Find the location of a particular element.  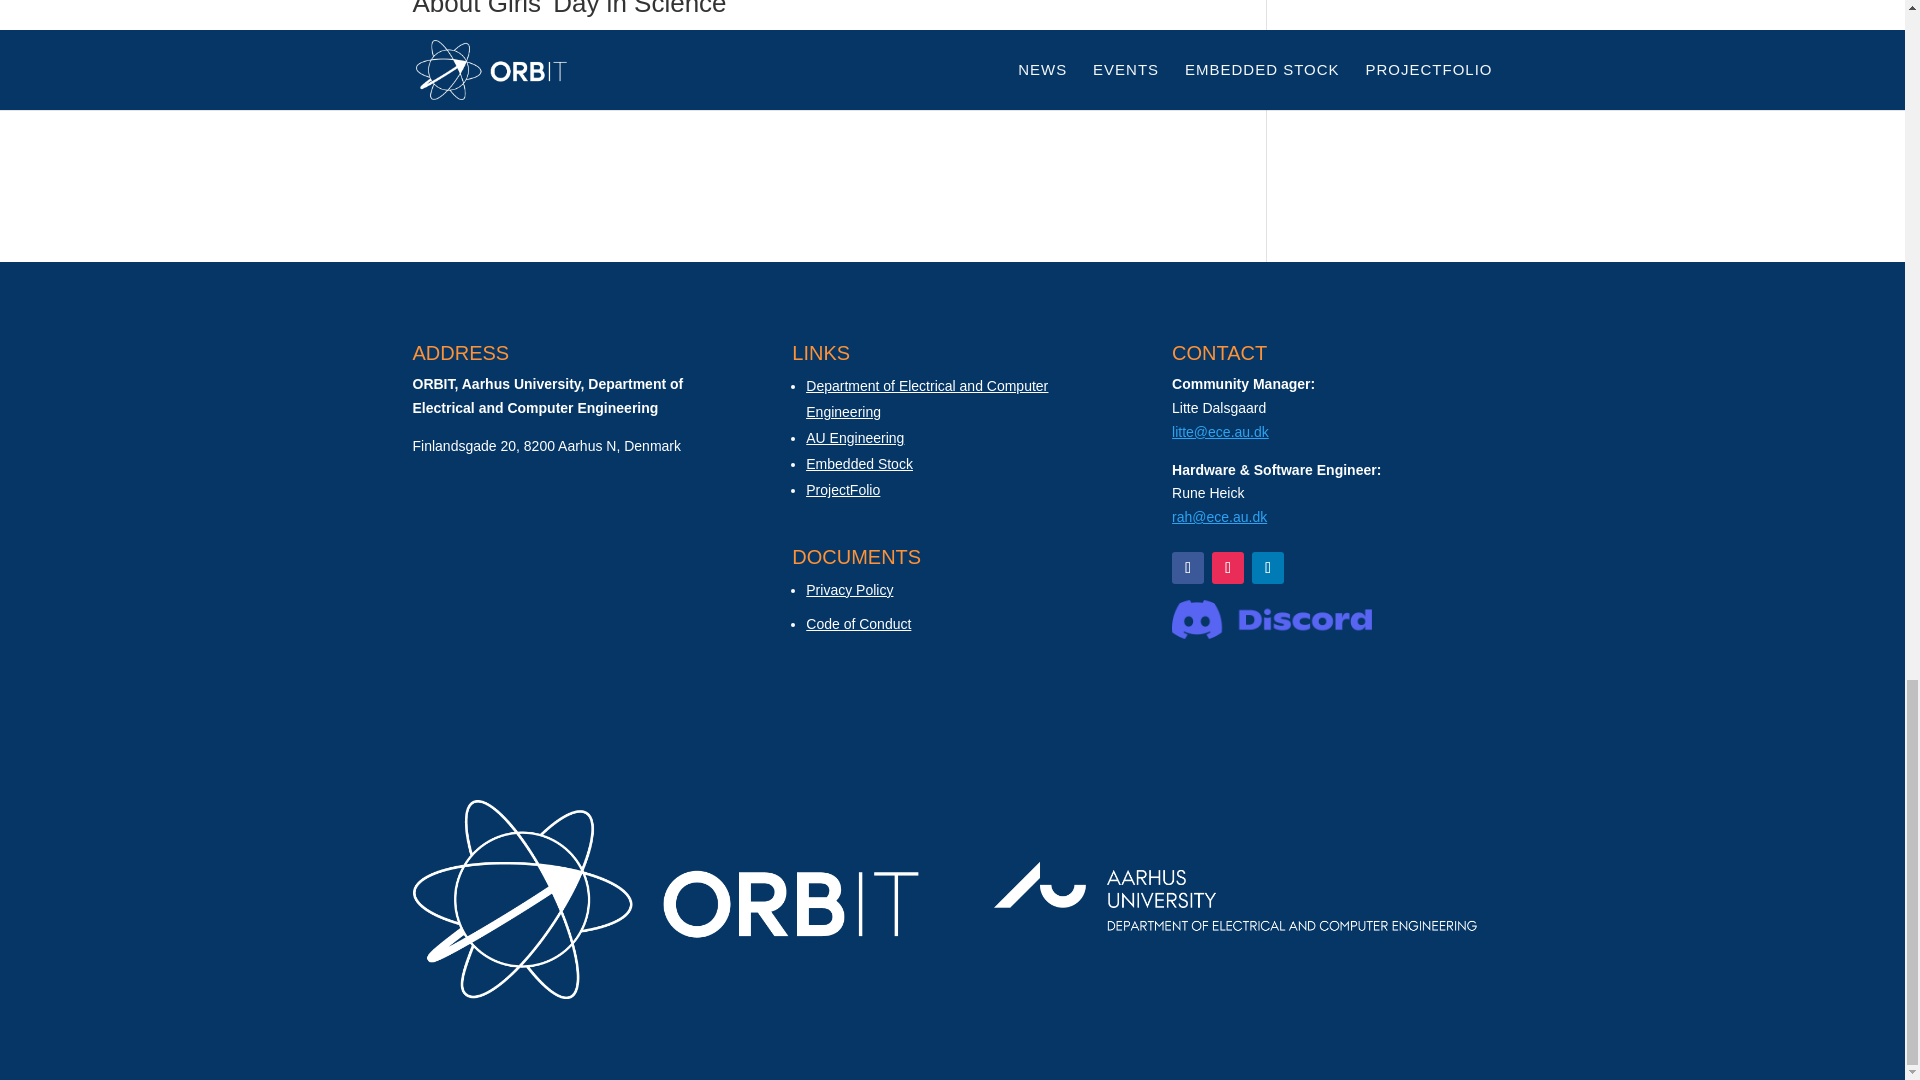

Follow on LinkedIn is located at coordinates (1268, 568).